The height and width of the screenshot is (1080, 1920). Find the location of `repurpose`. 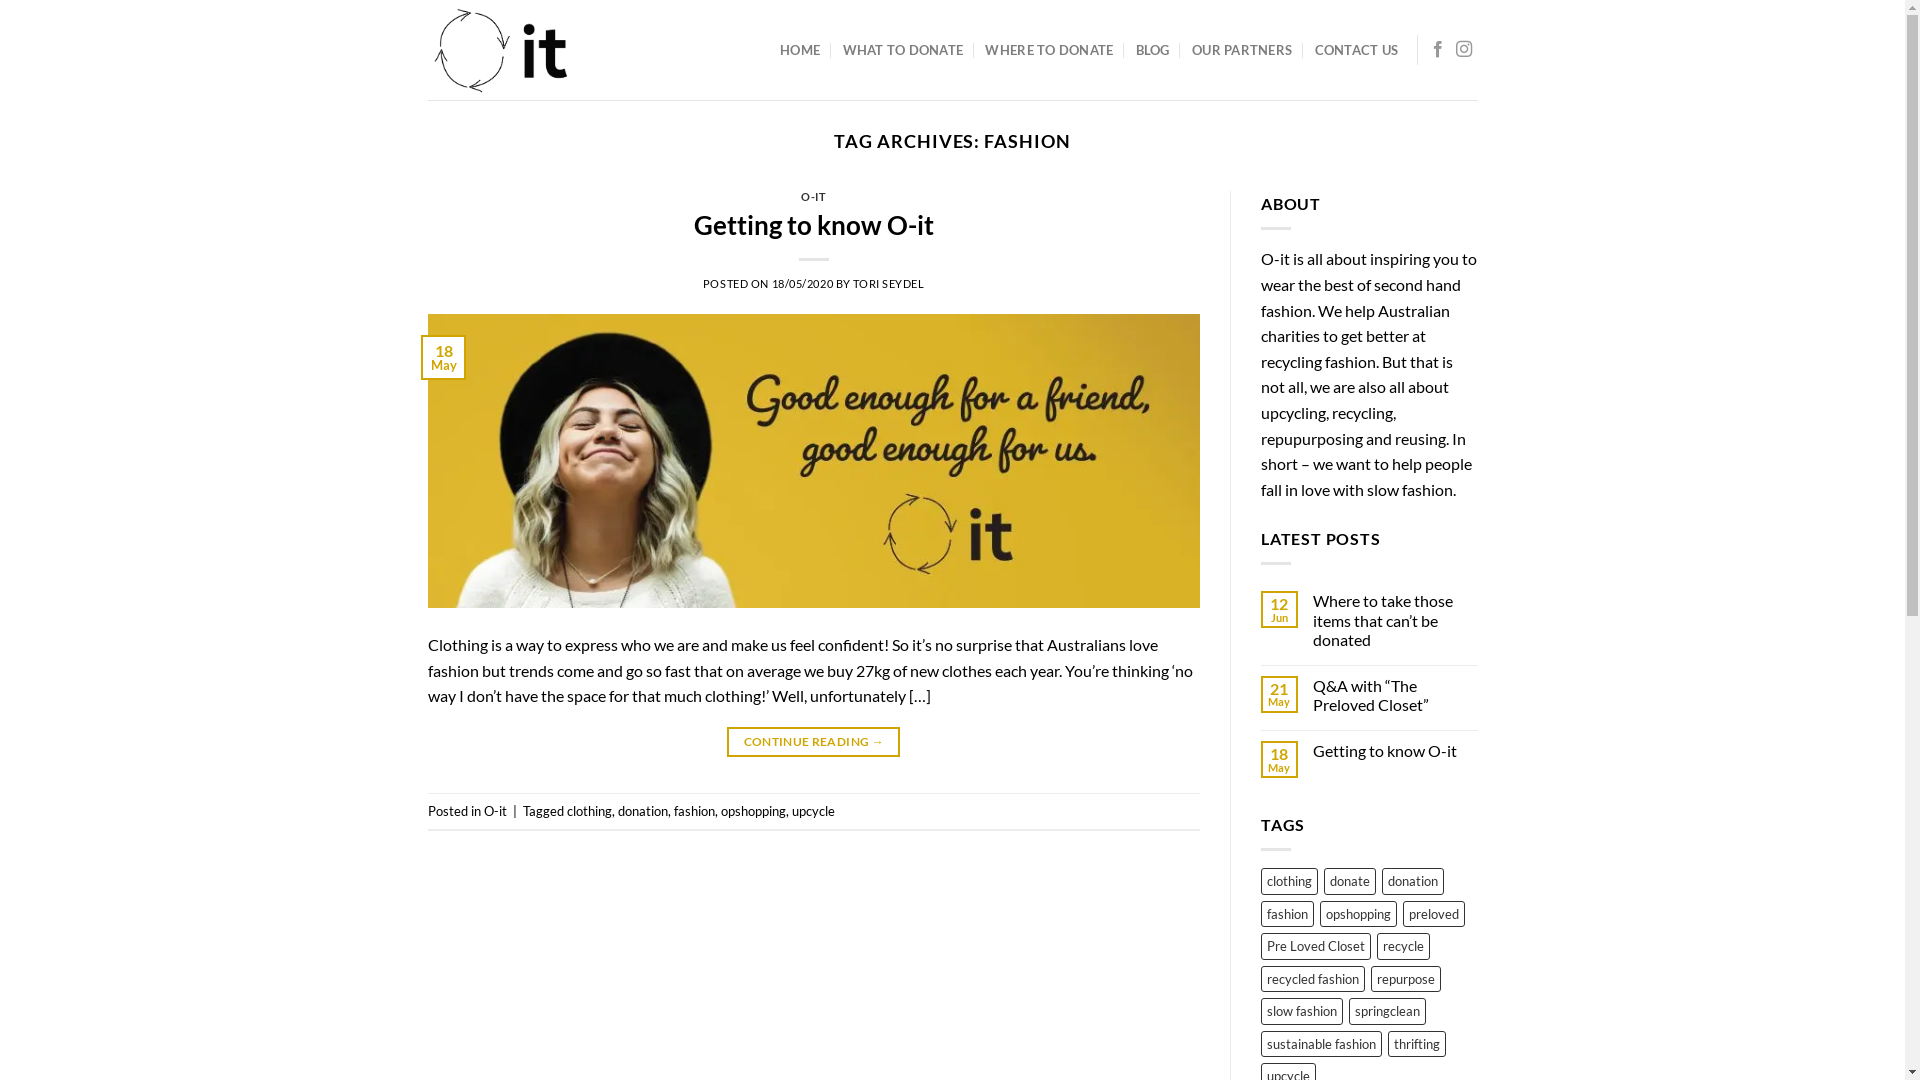

repurpose is located at coordinates (1406, 979).